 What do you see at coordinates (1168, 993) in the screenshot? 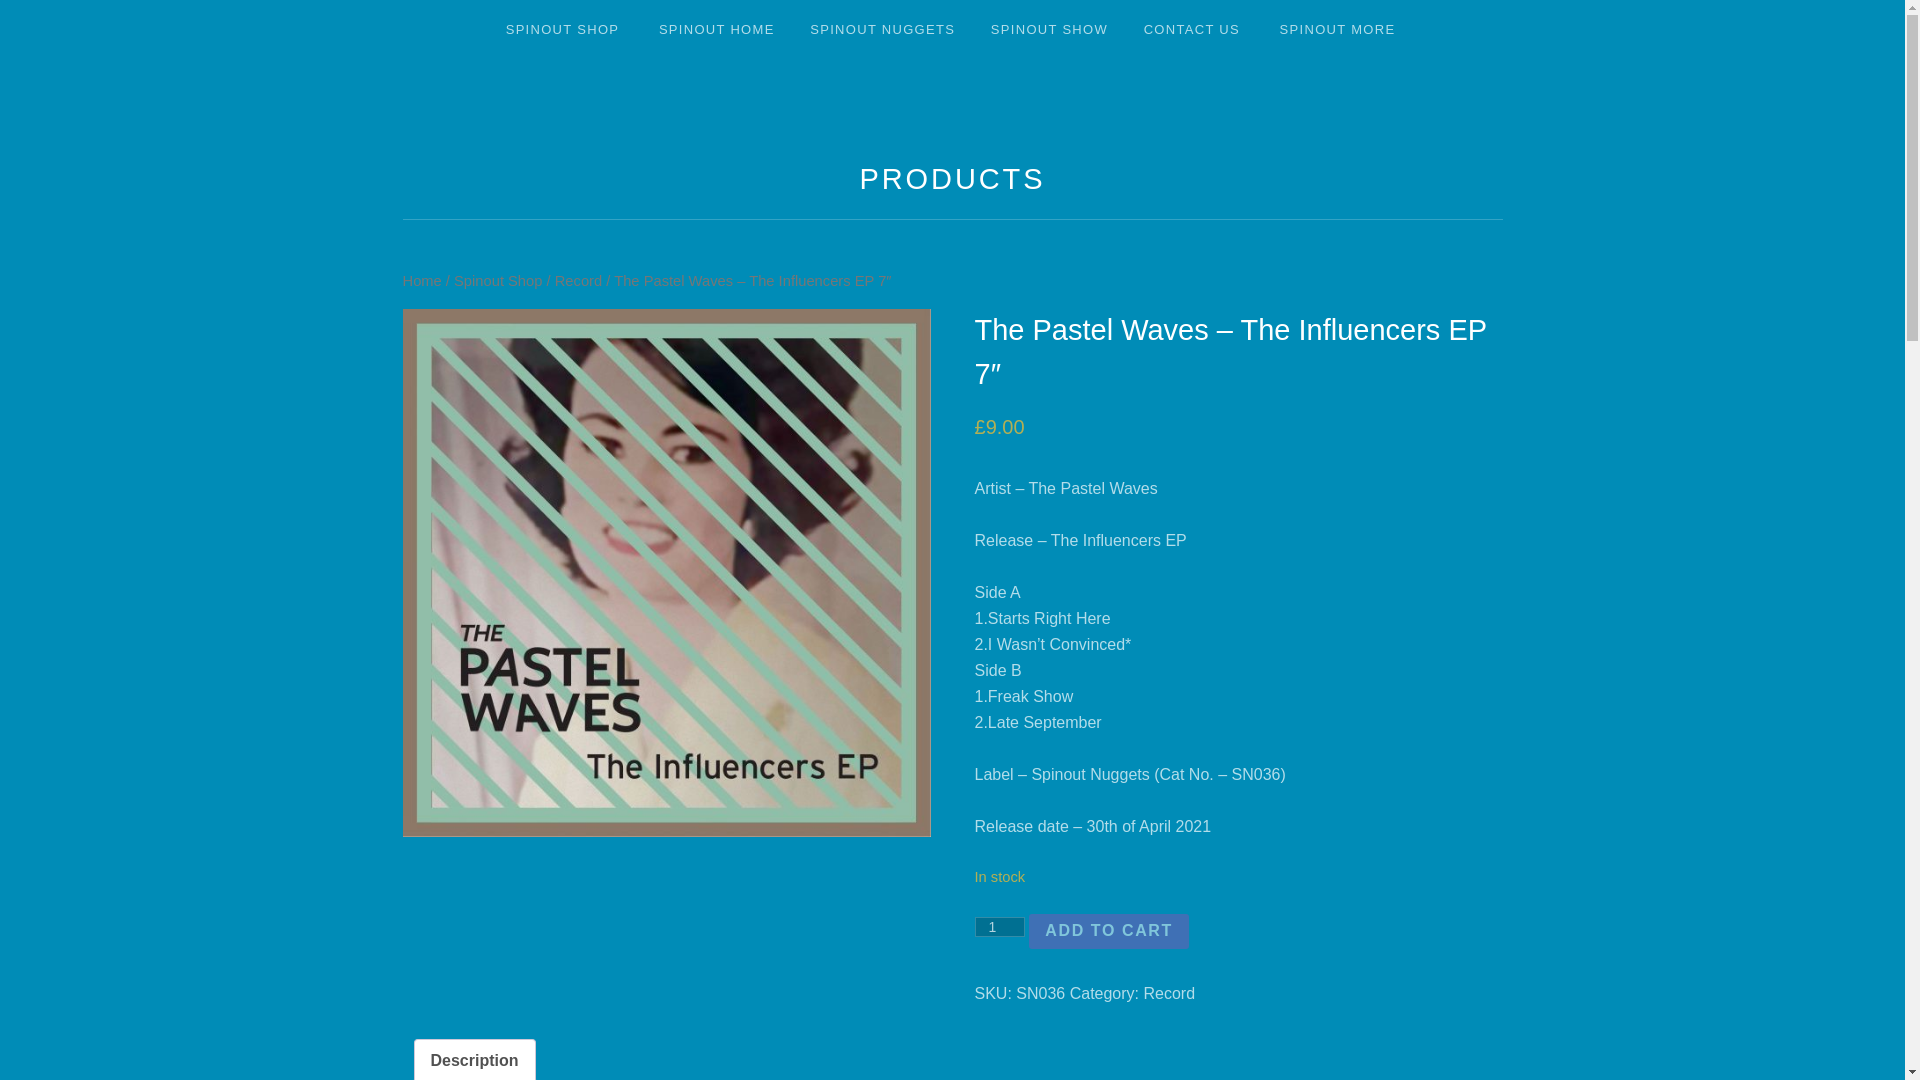
I see `Record` at bounding box center [1168, 993].